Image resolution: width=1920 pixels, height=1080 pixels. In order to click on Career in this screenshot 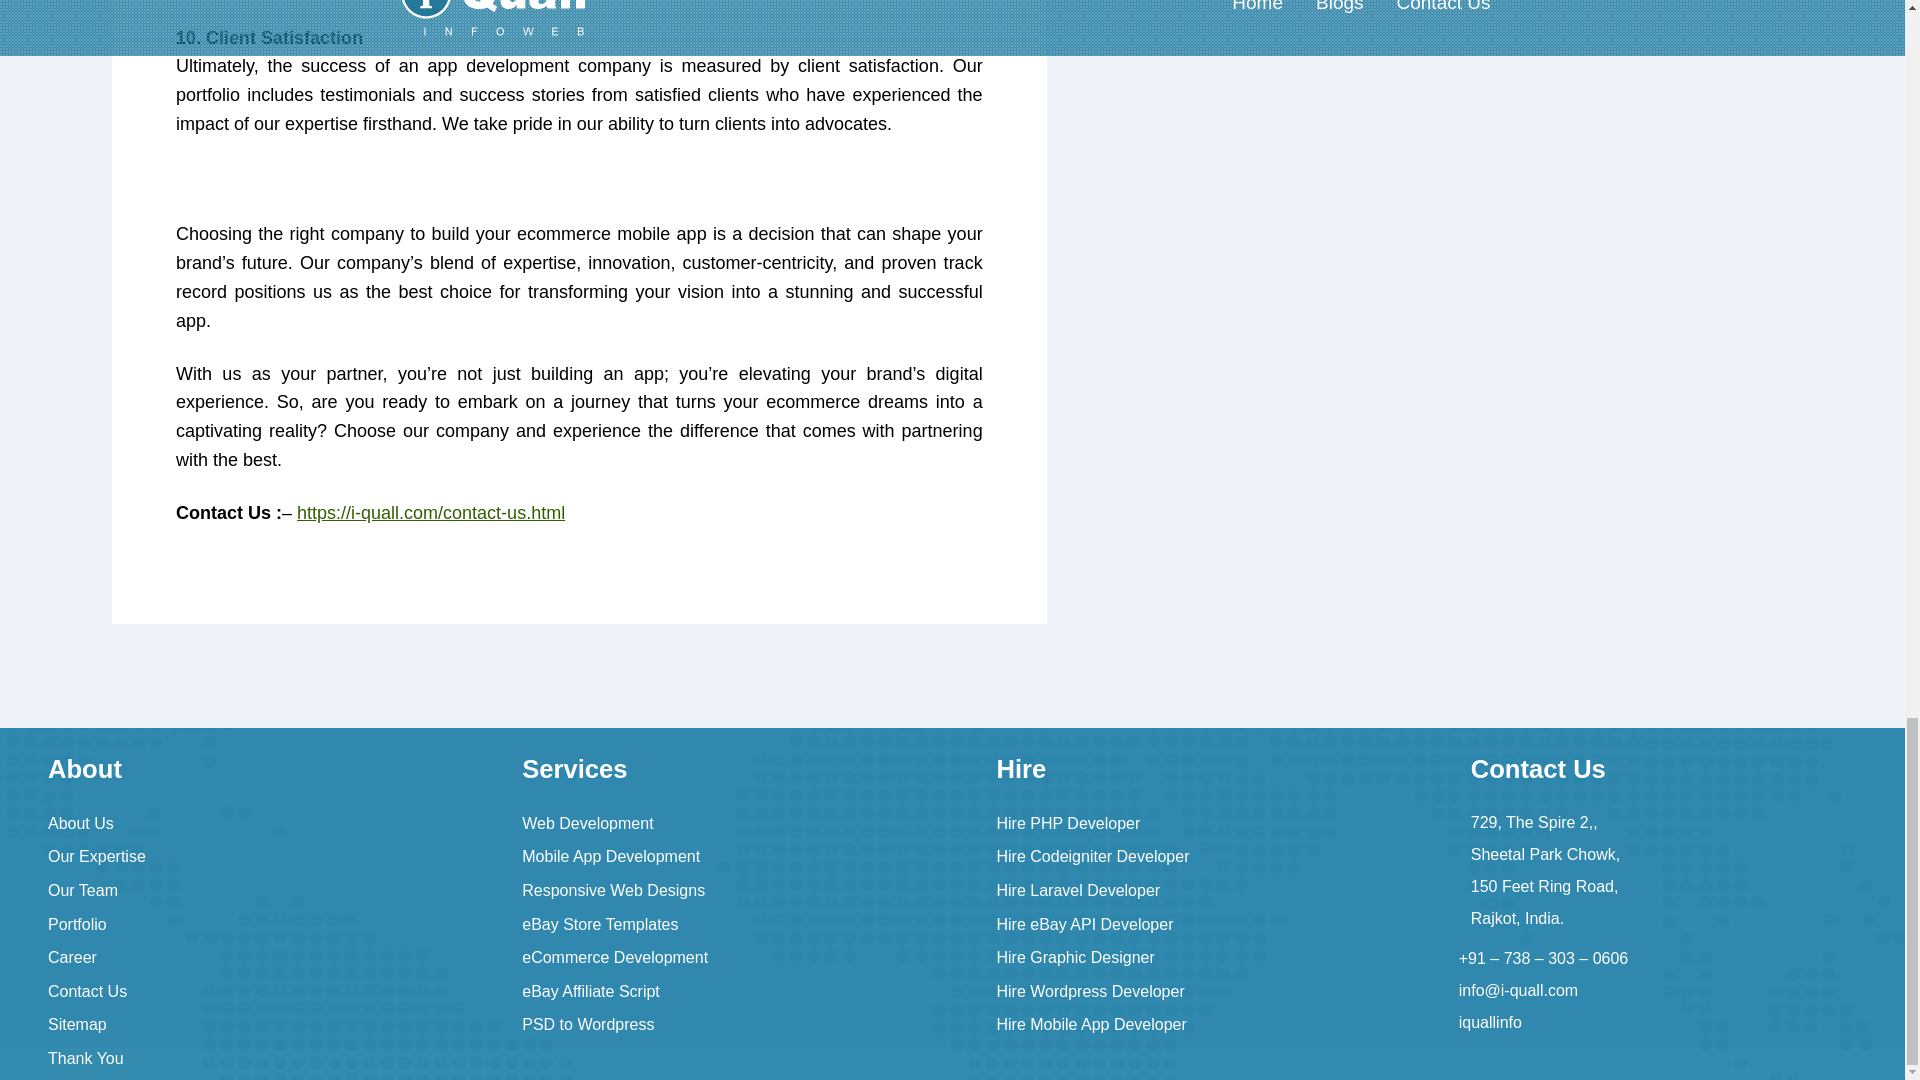, I will do `click(72, 957)`.